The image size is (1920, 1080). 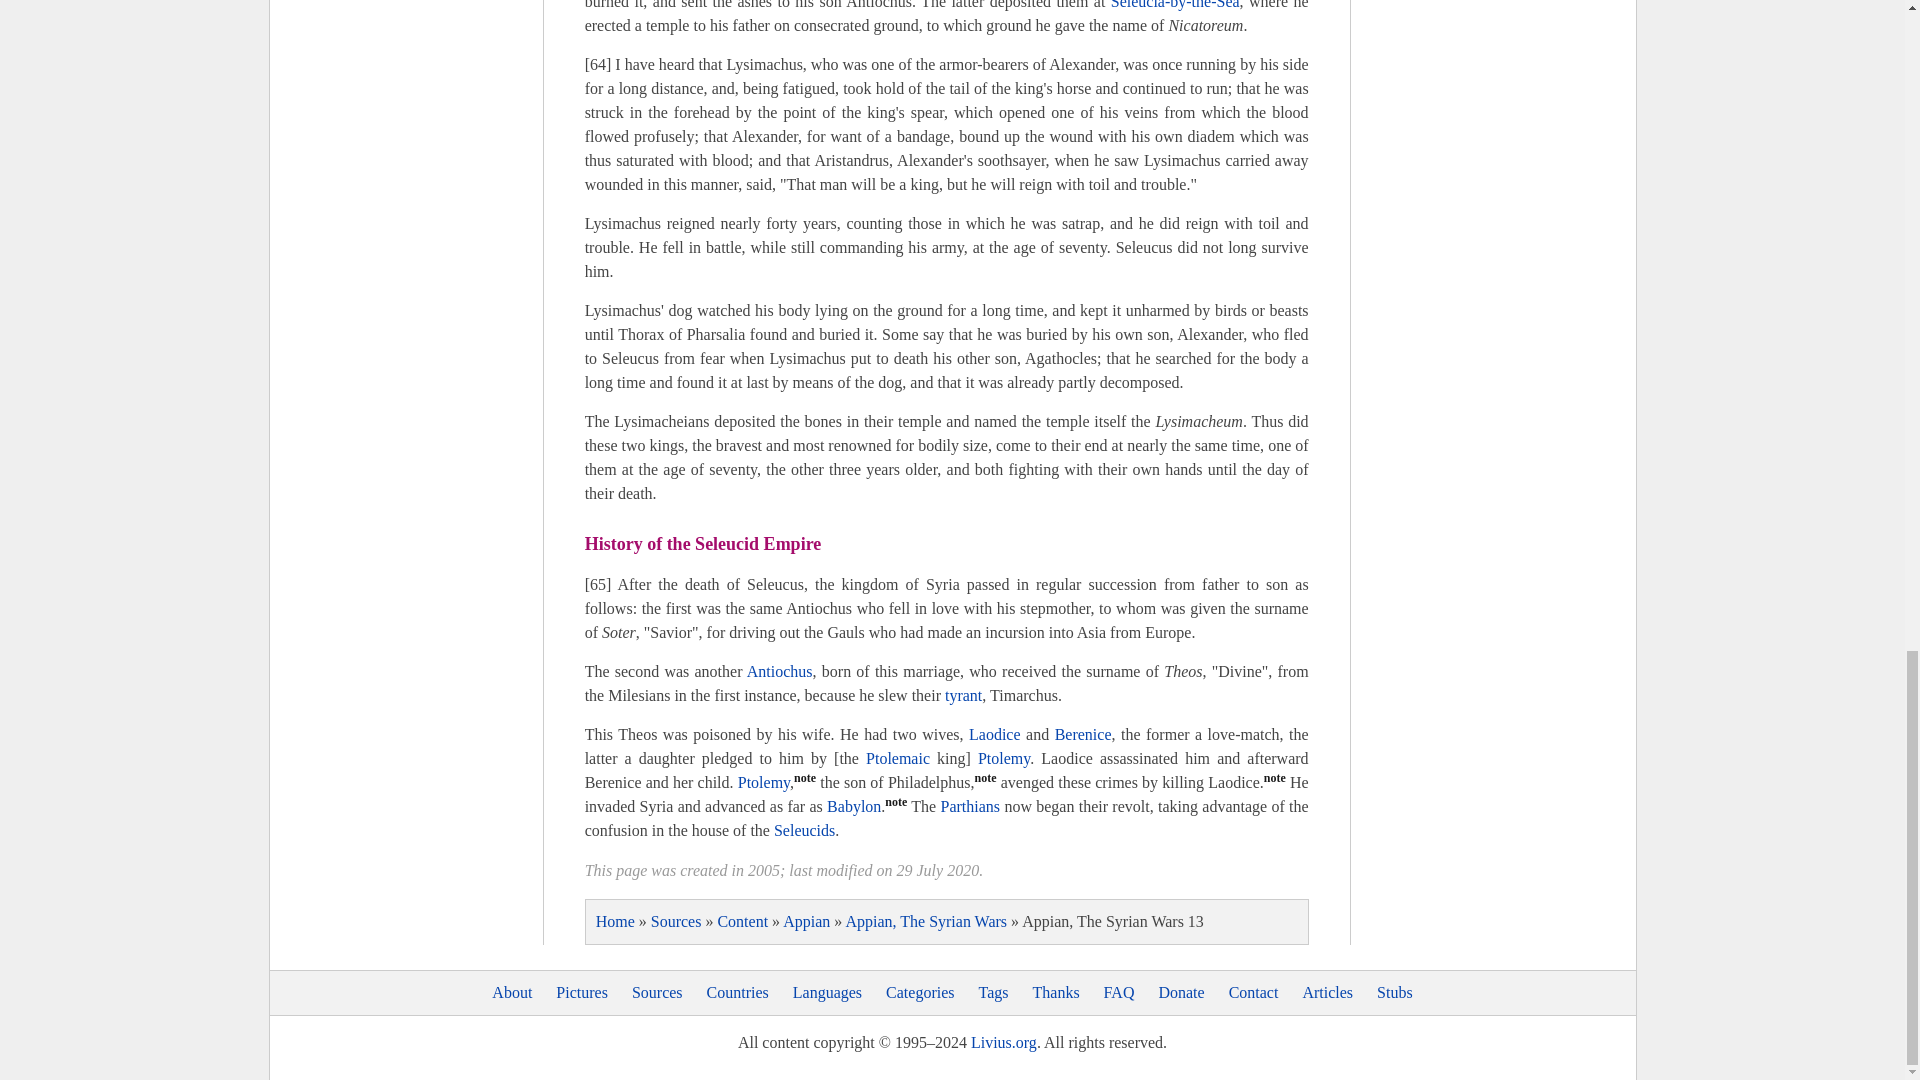 What do you see at coordinates (995, 734) in the screenshot?
I see `Laodice` at bounding box center [995, 734].